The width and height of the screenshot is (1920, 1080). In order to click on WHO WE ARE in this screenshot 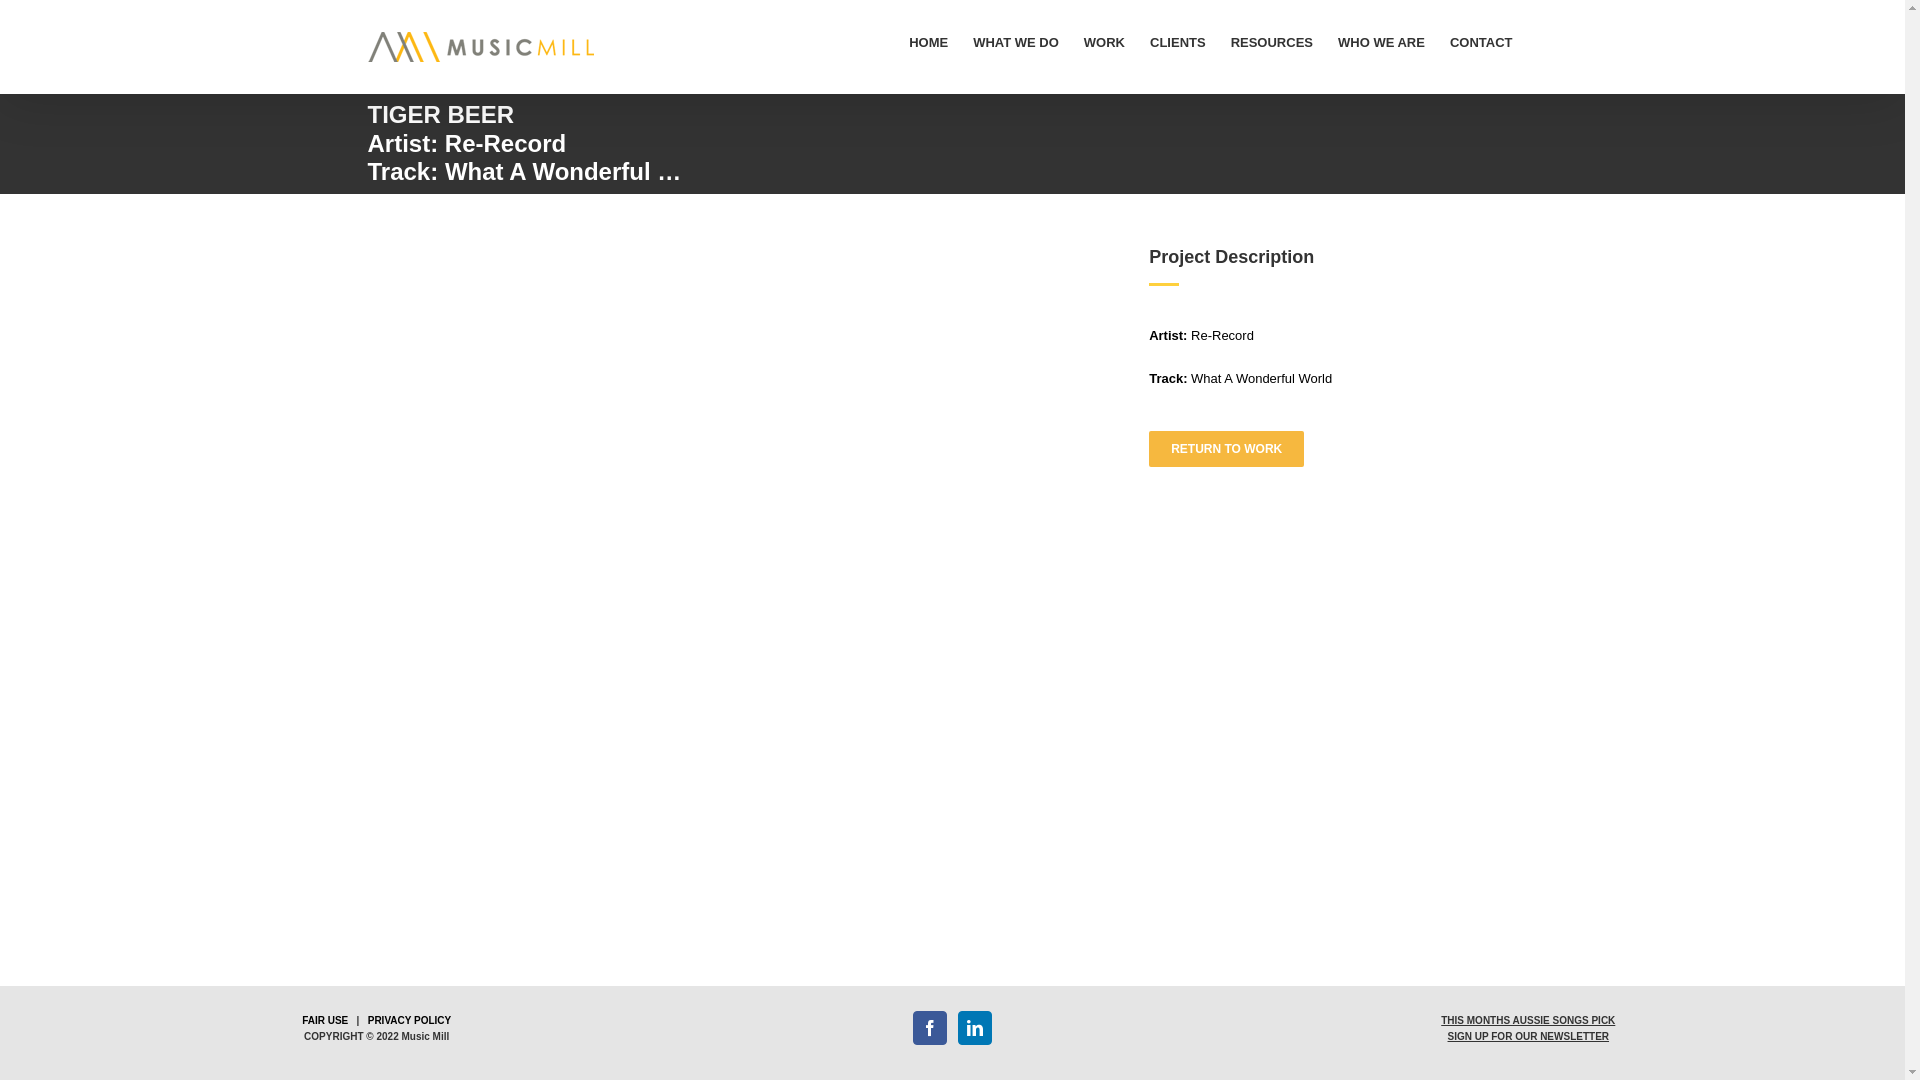, I will do `click(1382, 42)`.